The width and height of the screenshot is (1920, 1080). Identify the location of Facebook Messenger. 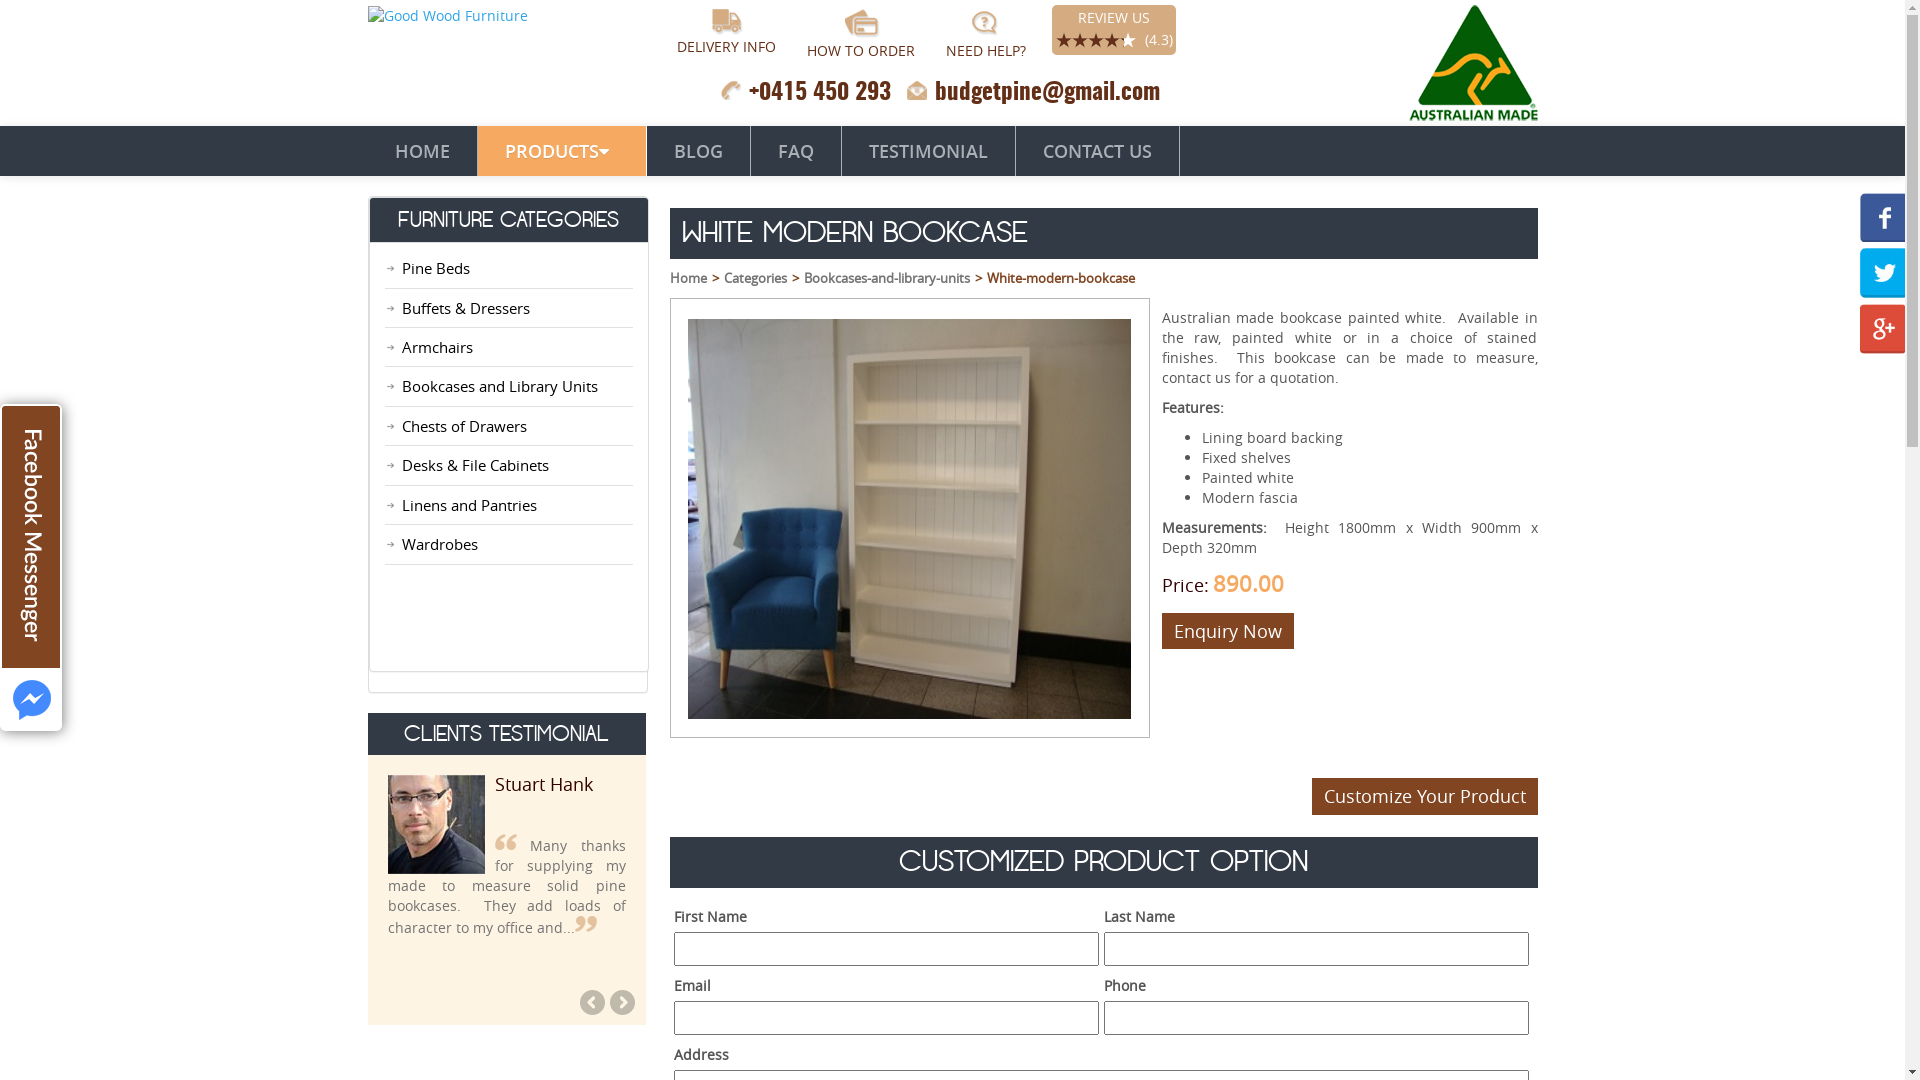
(31, 568).